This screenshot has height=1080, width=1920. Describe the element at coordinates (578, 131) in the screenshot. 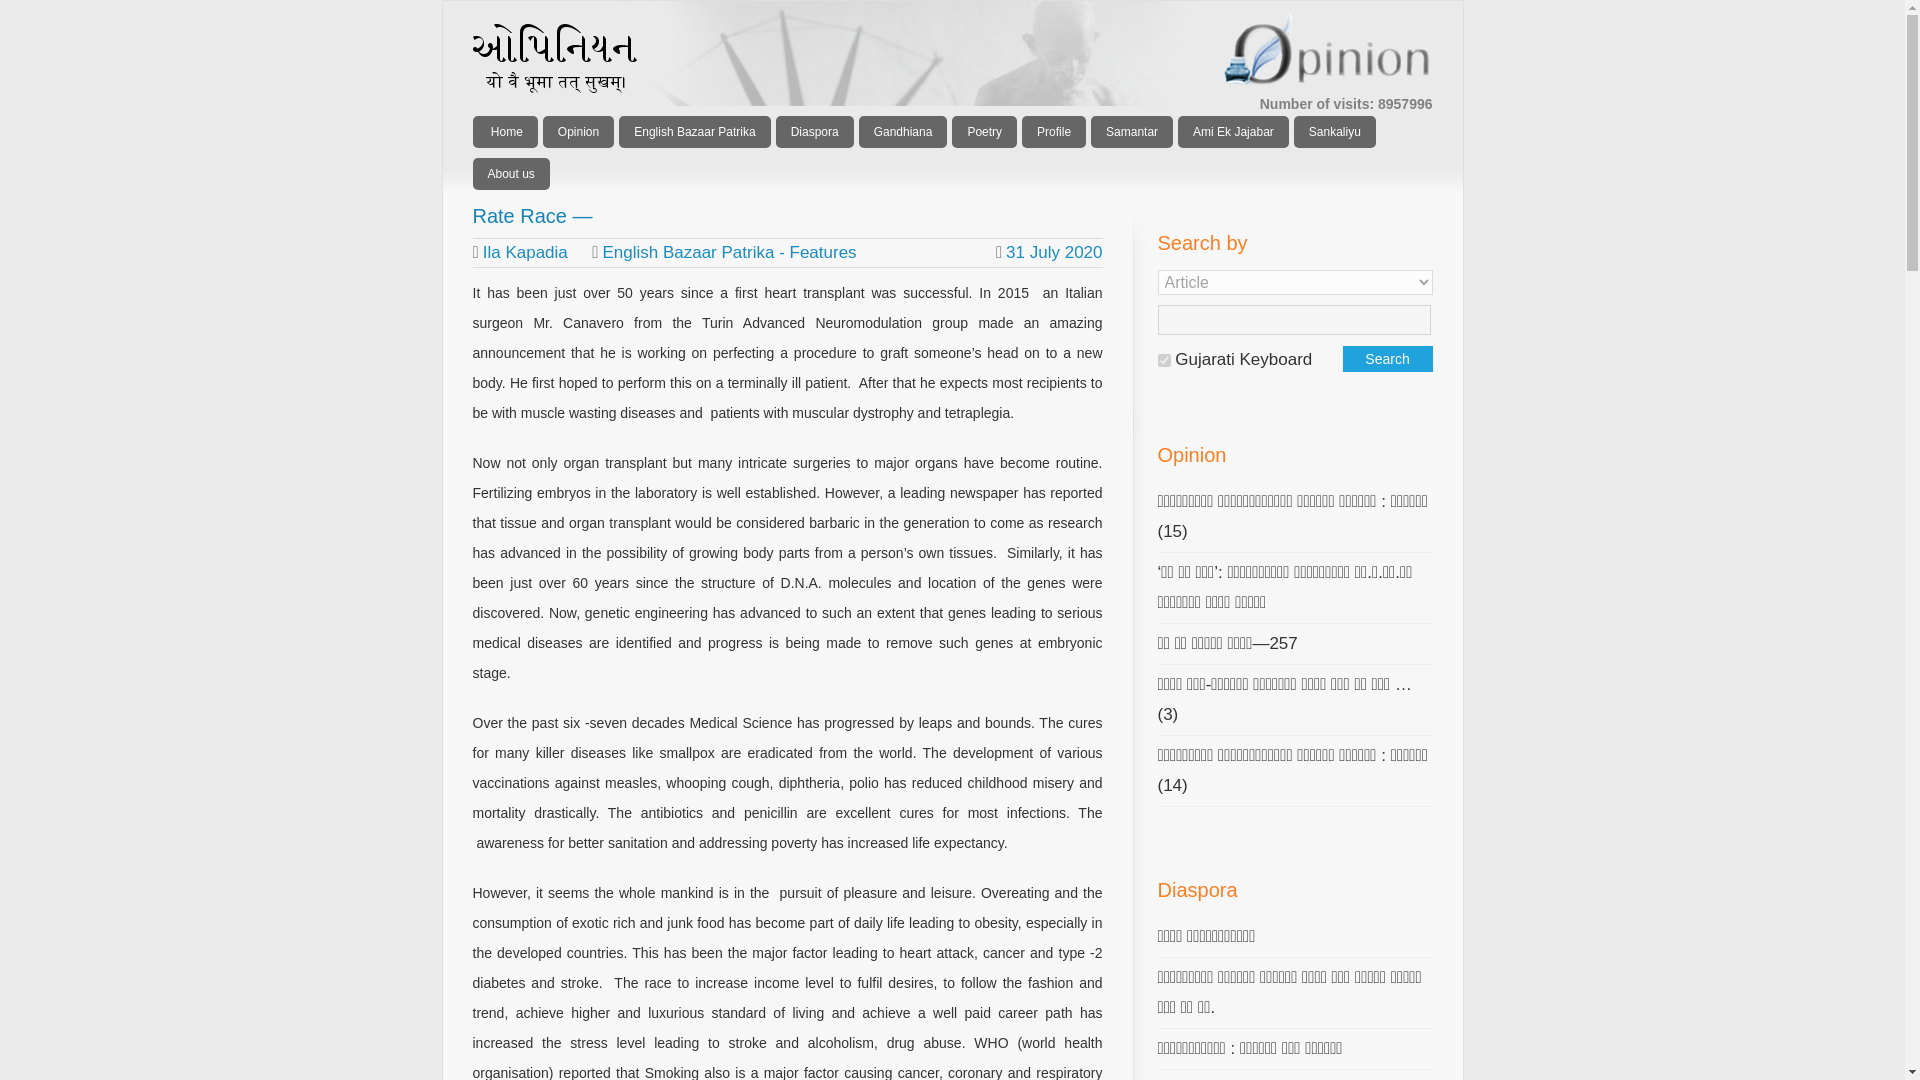

I see `Opinion` at that location.